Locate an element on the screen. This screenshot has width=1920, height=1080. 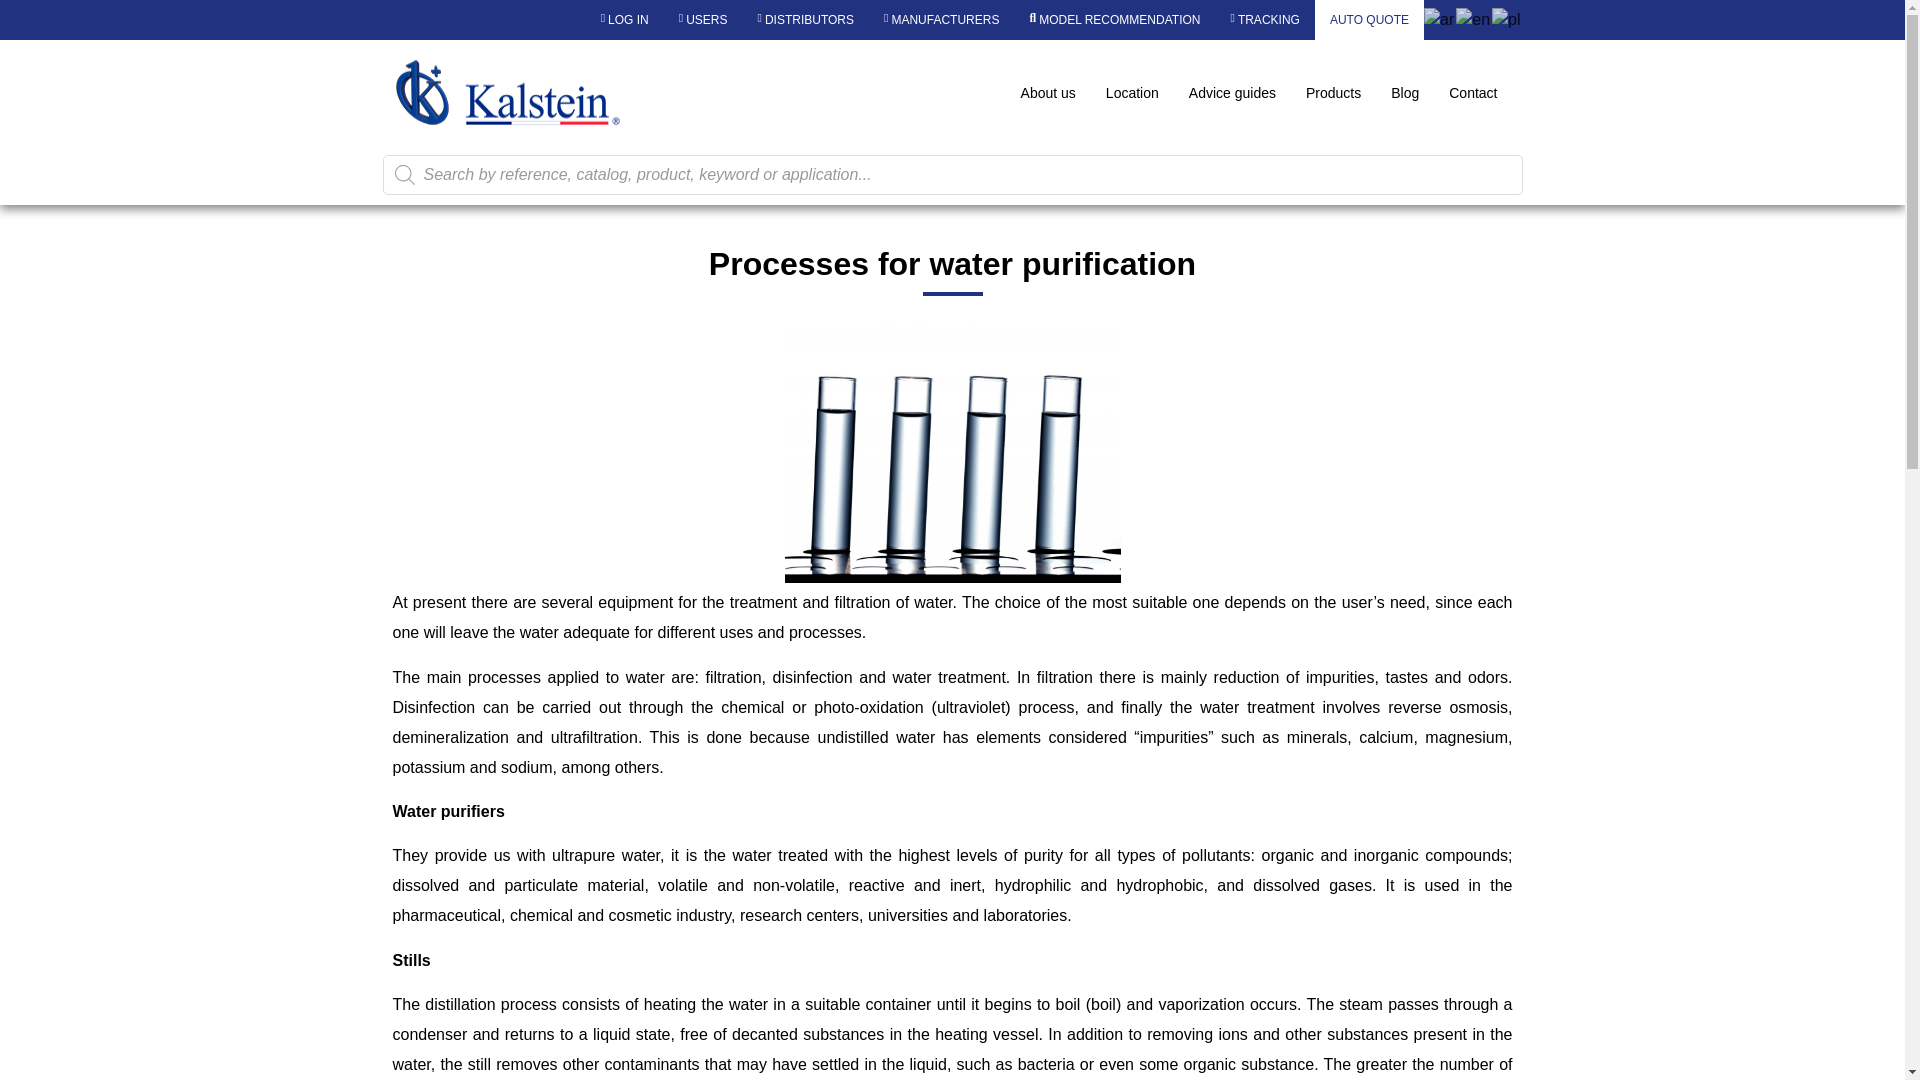
English is located at coordinates (1473, 19).